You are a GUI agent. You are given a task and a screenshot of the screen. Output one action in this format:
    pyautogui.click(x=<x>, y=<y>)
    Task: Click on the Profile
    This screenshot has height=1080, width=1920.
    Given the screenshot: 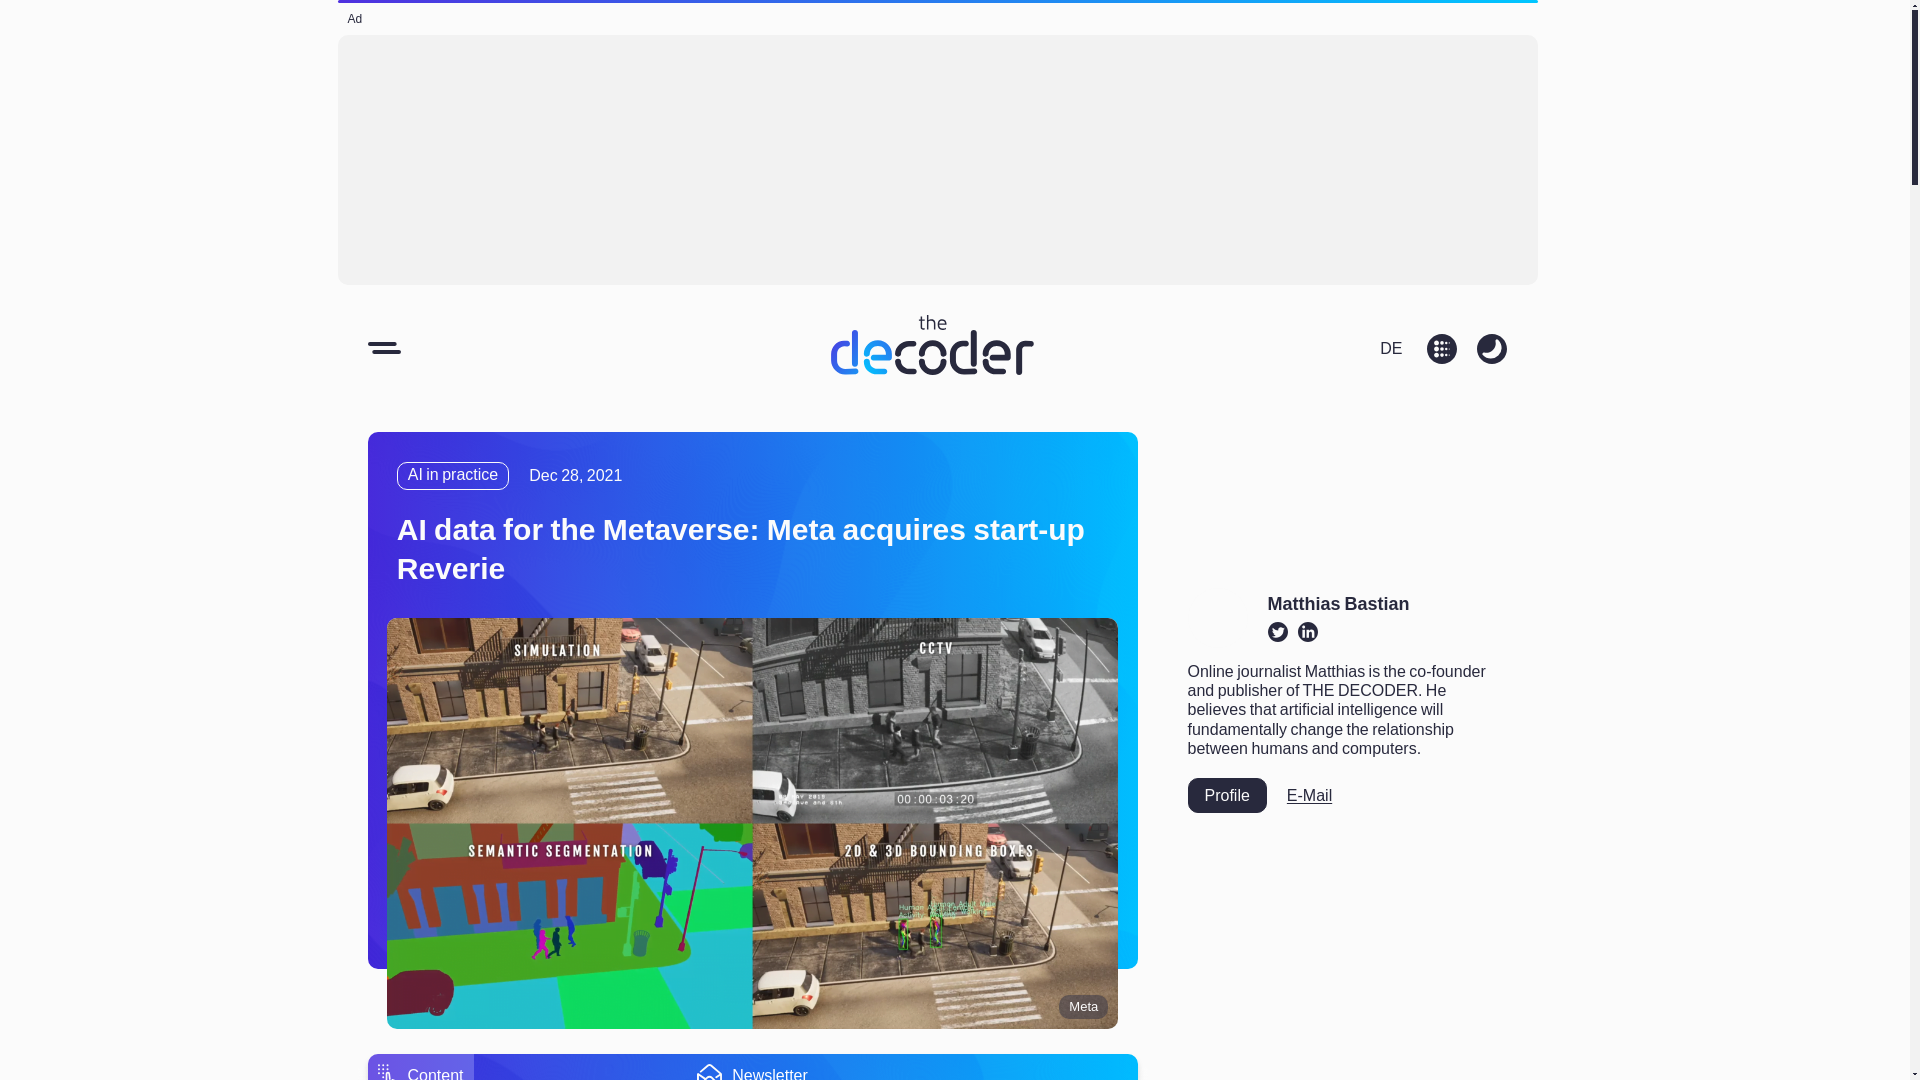 What is the action you would take?
    pyautogui.click(x=1228, y=795)
    